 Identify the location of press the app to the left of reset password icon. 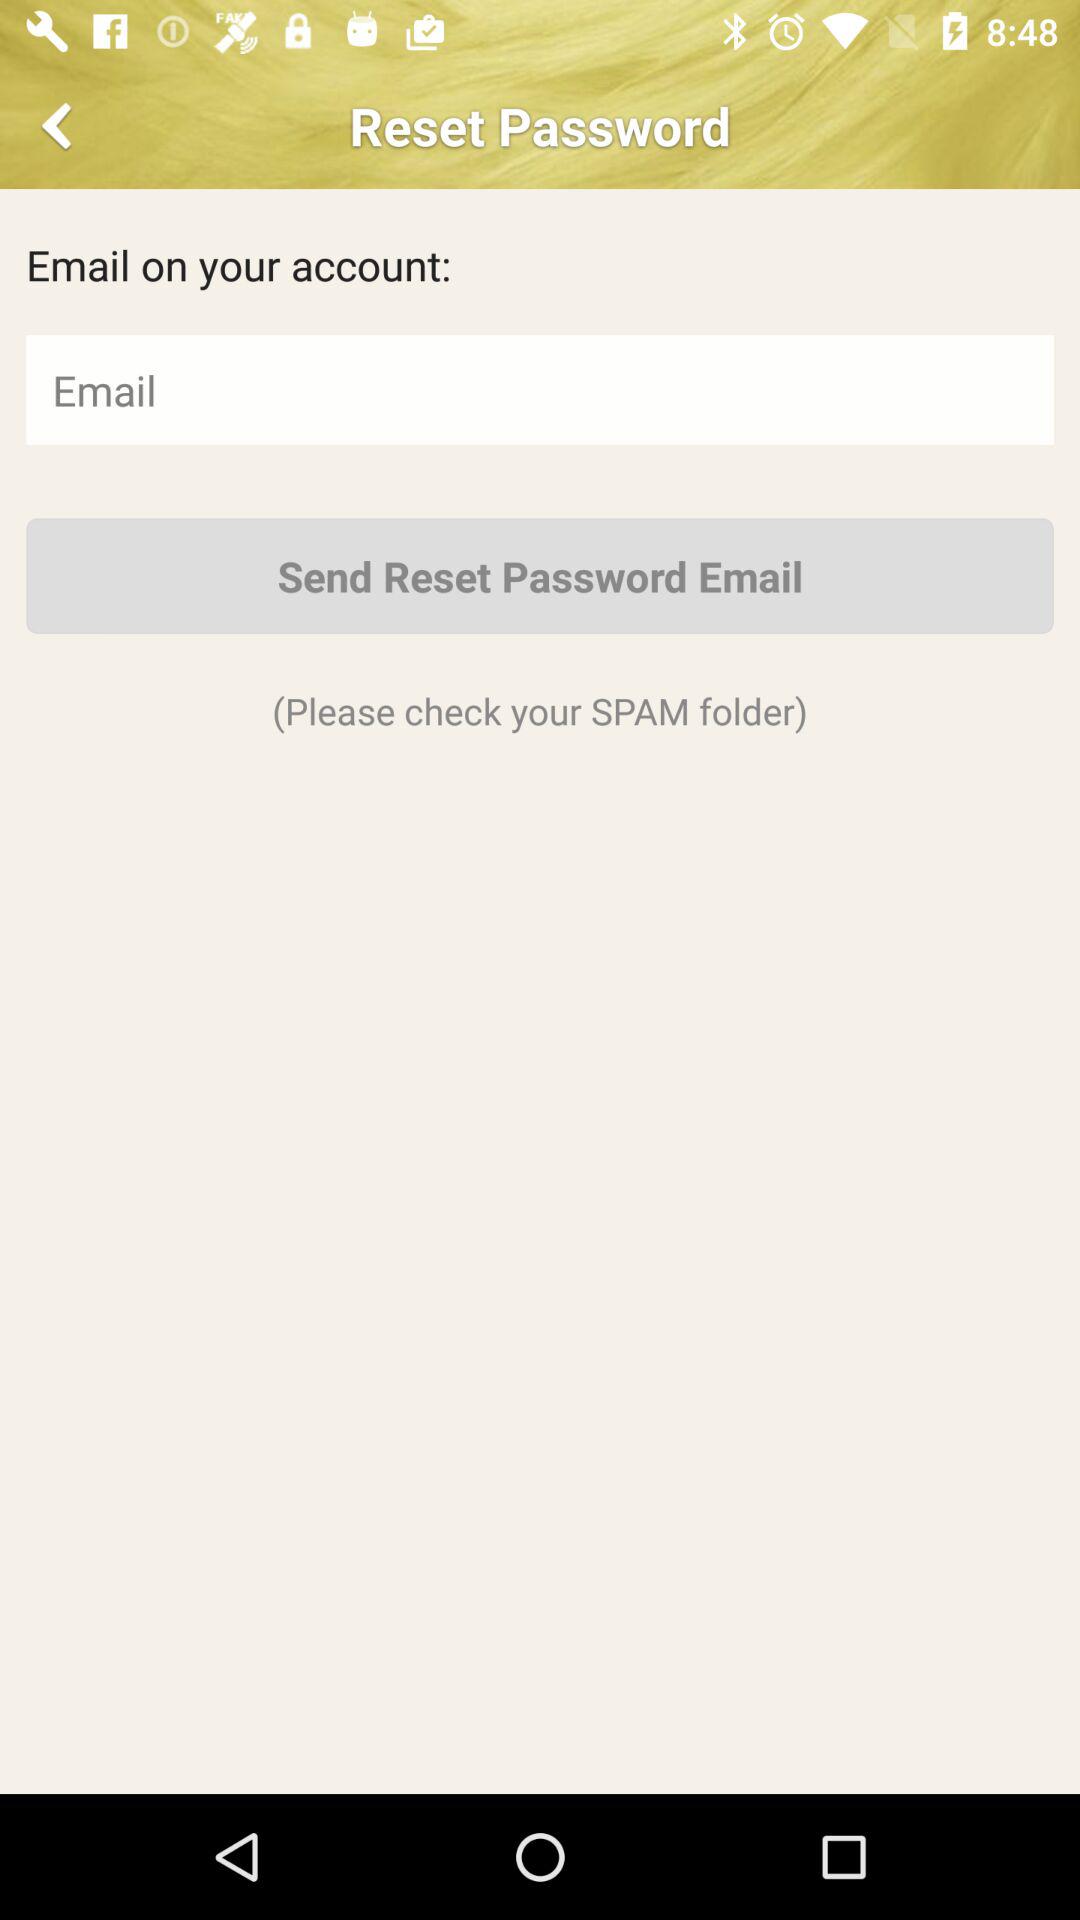
(60, 126).